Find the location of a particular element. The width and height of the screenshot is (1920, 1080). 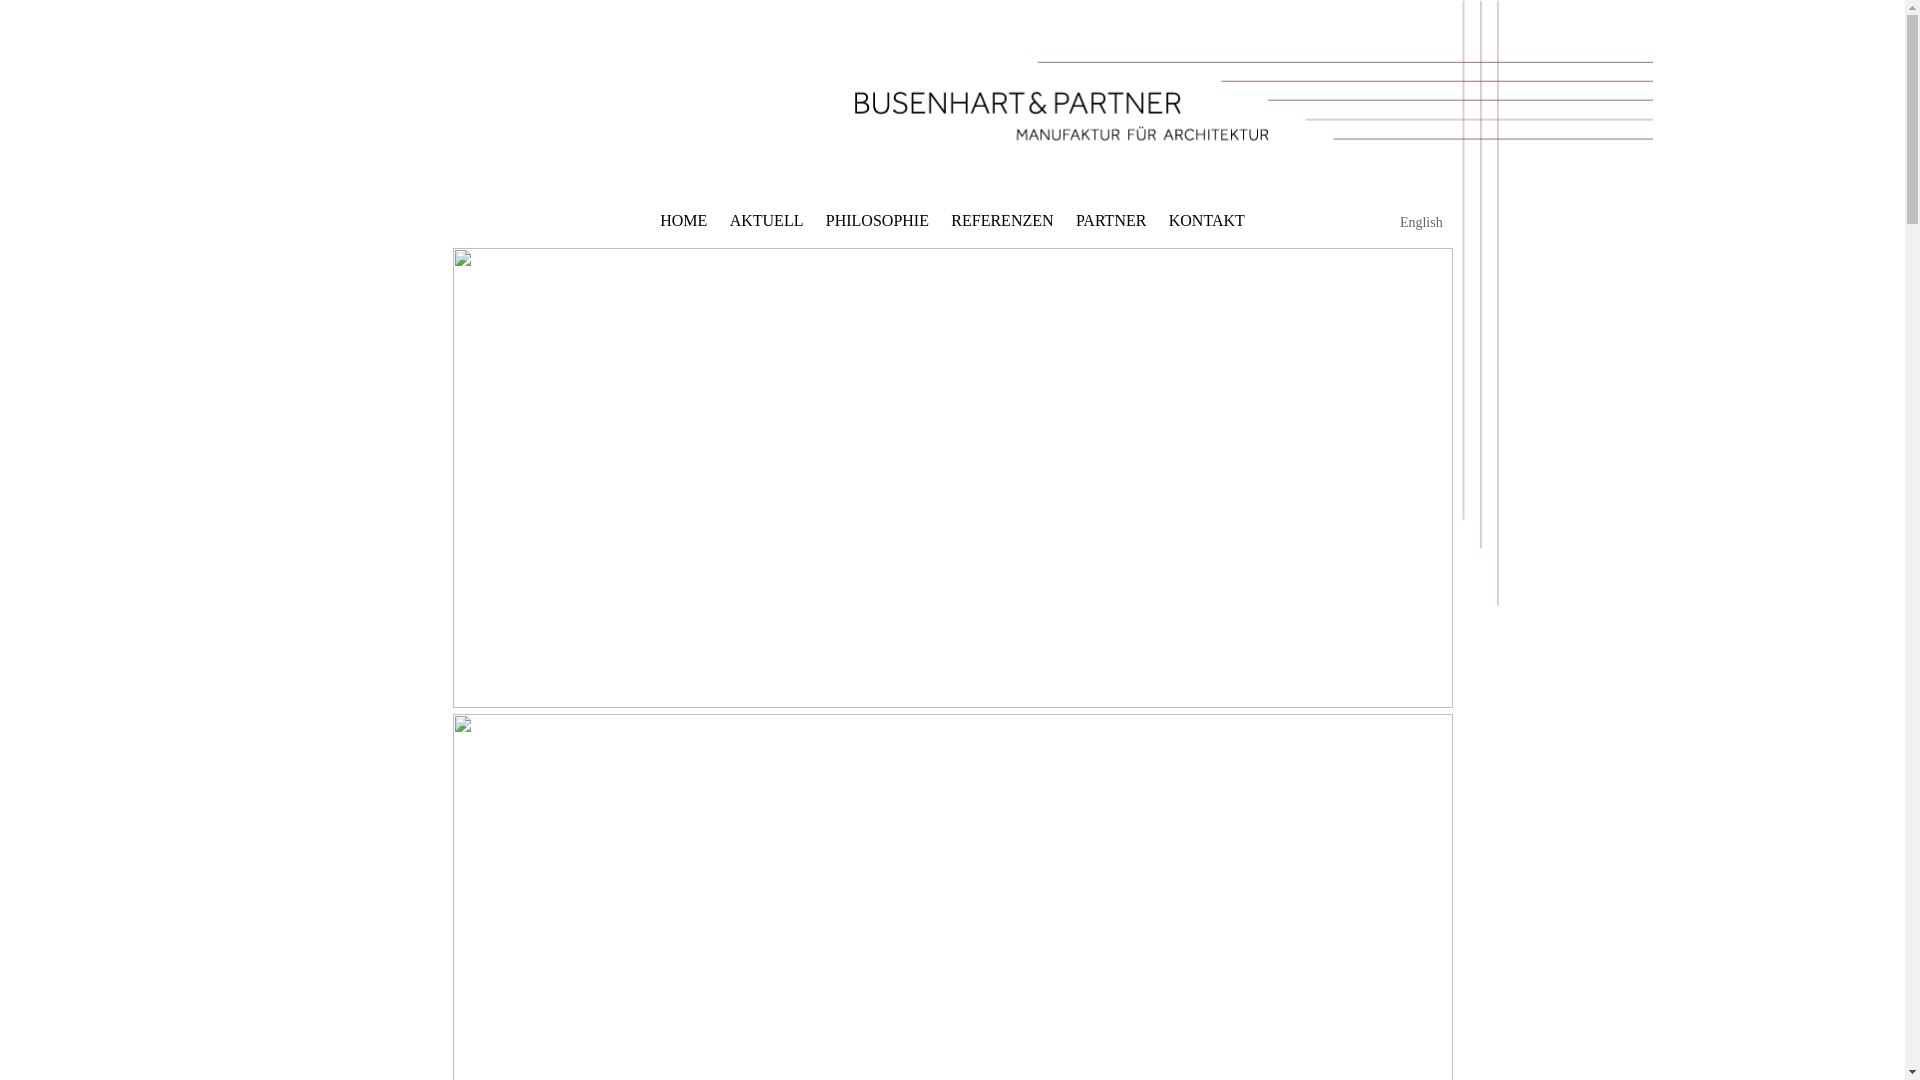

English is located at coordinates (1422, 223).